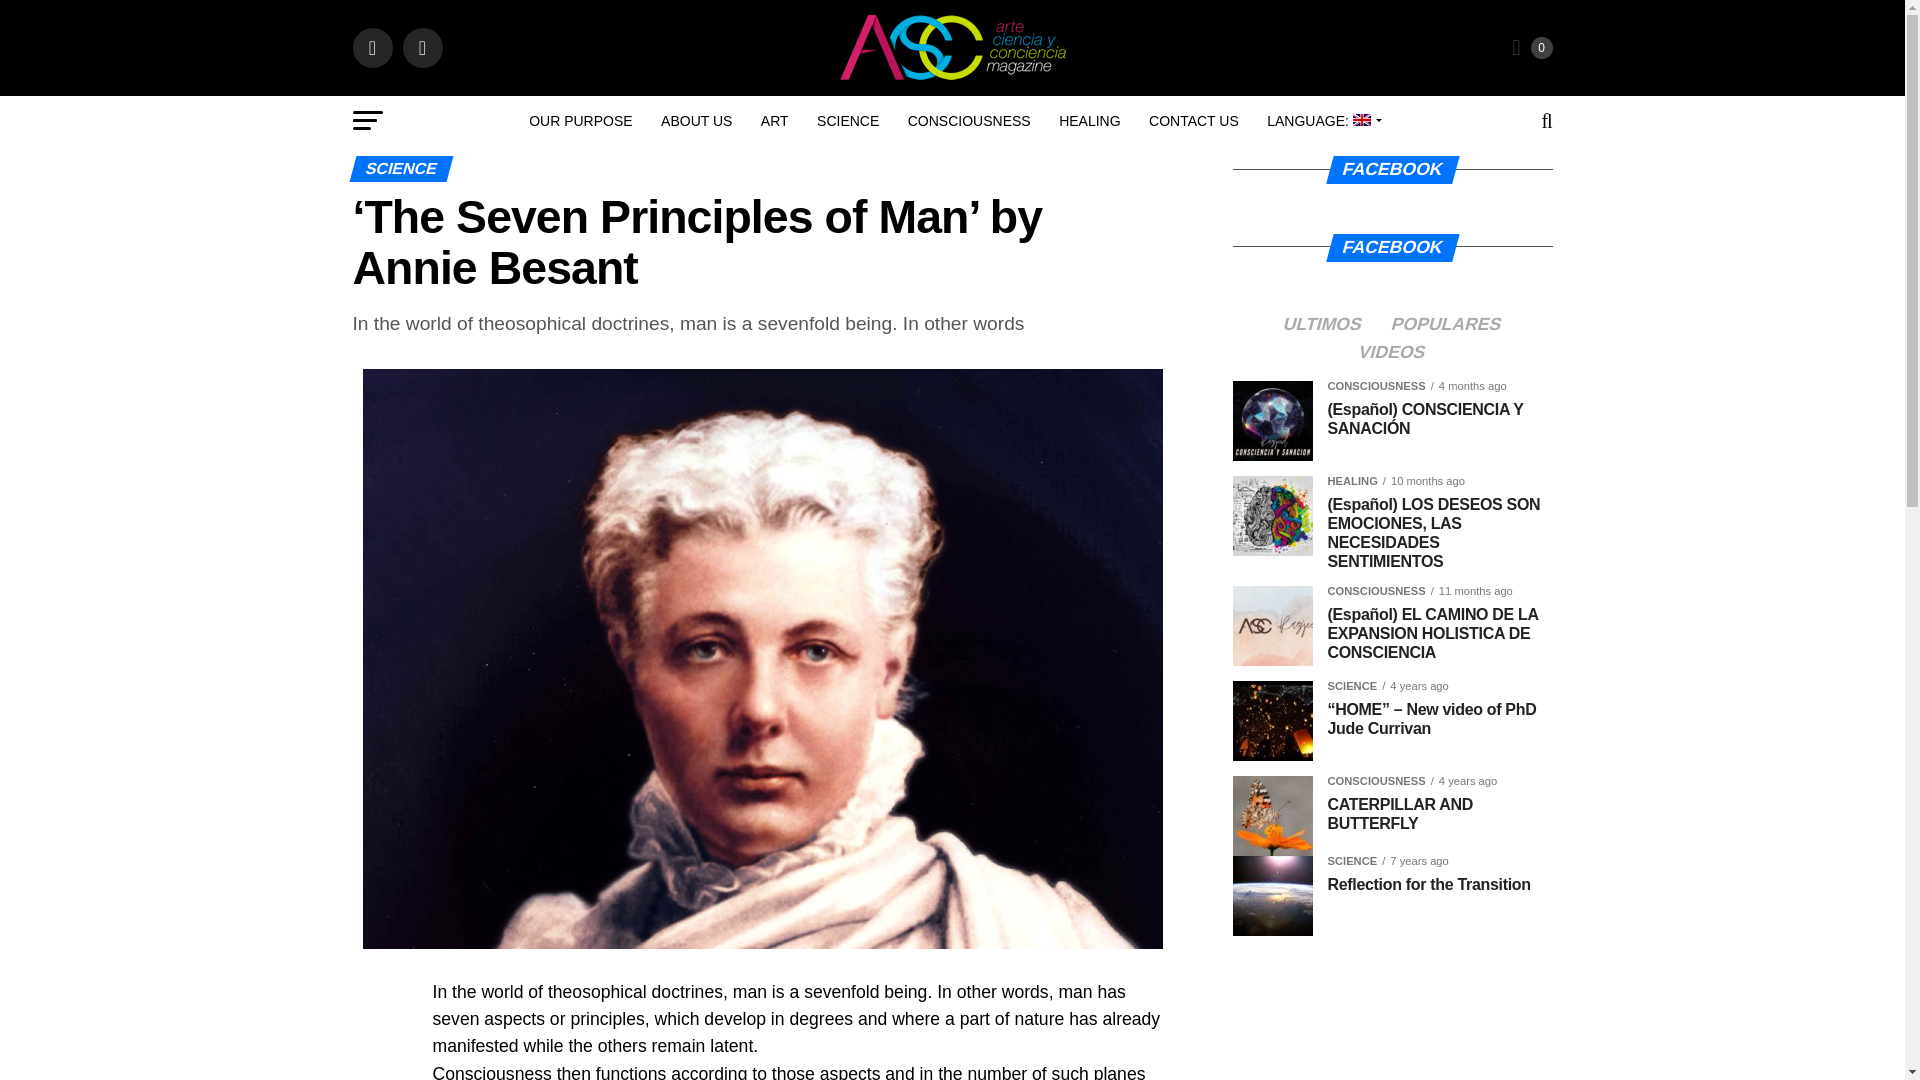  I want to click on ART, so click(774, 120).